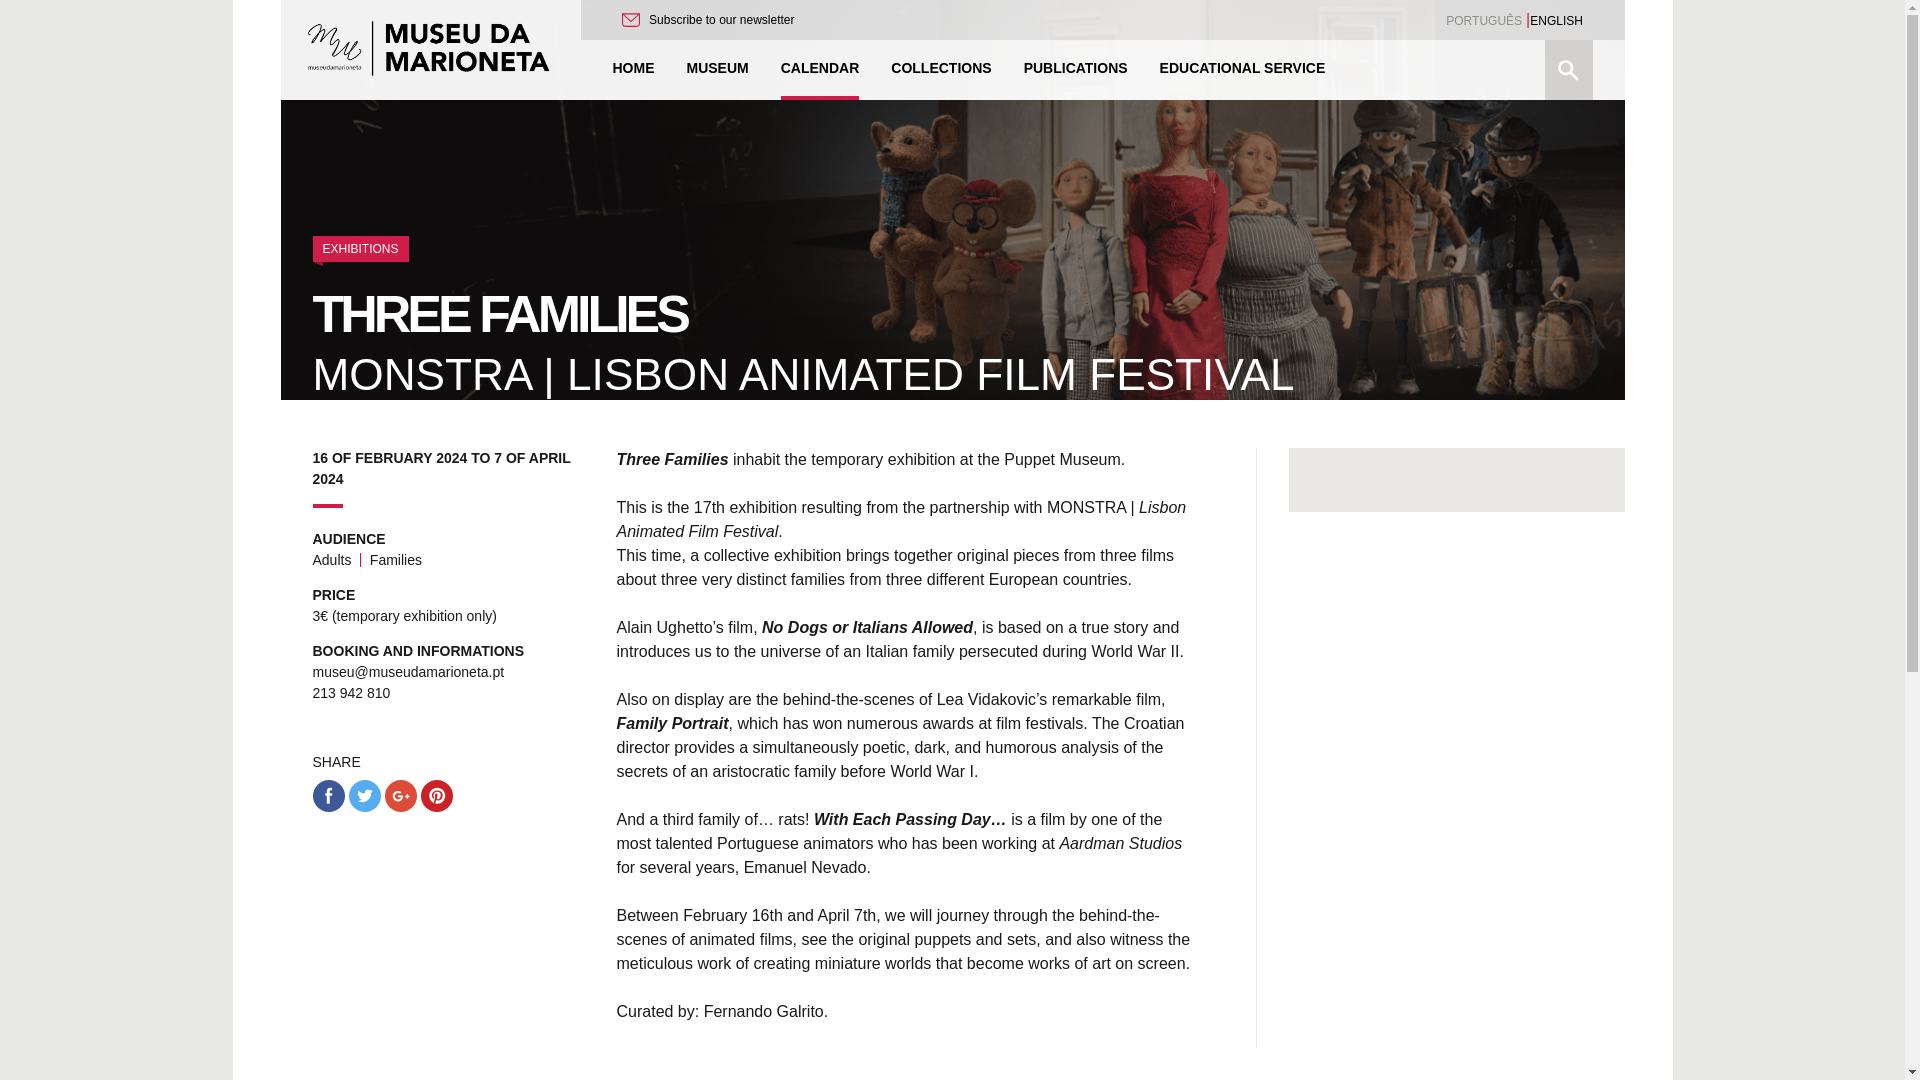 This screenshot has width=1920, height=1080. I want to click on ENGLISH, so click(1556, 21).